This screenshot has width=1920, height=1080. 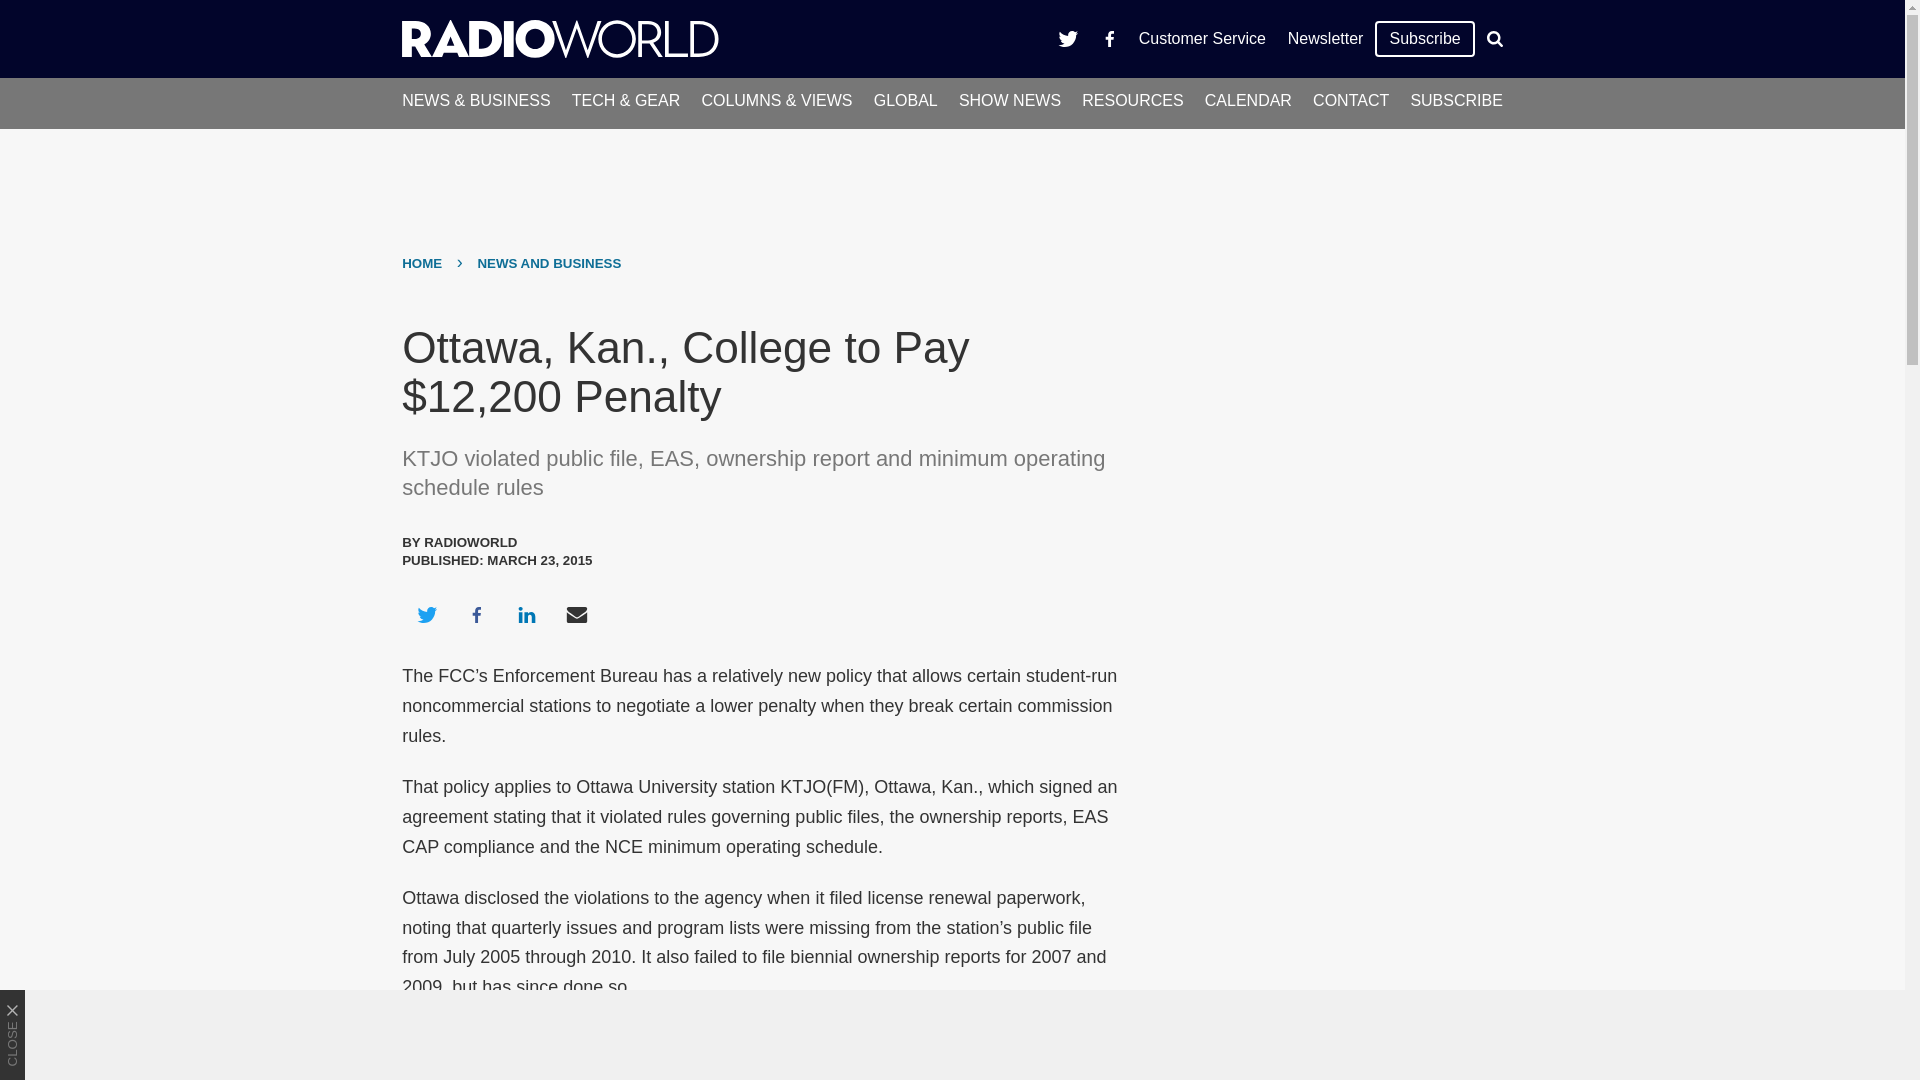 What do you see at coordinates (1202, 38) in the screenshot?
I see `Customer Service` at bounding box center [1202, 38].